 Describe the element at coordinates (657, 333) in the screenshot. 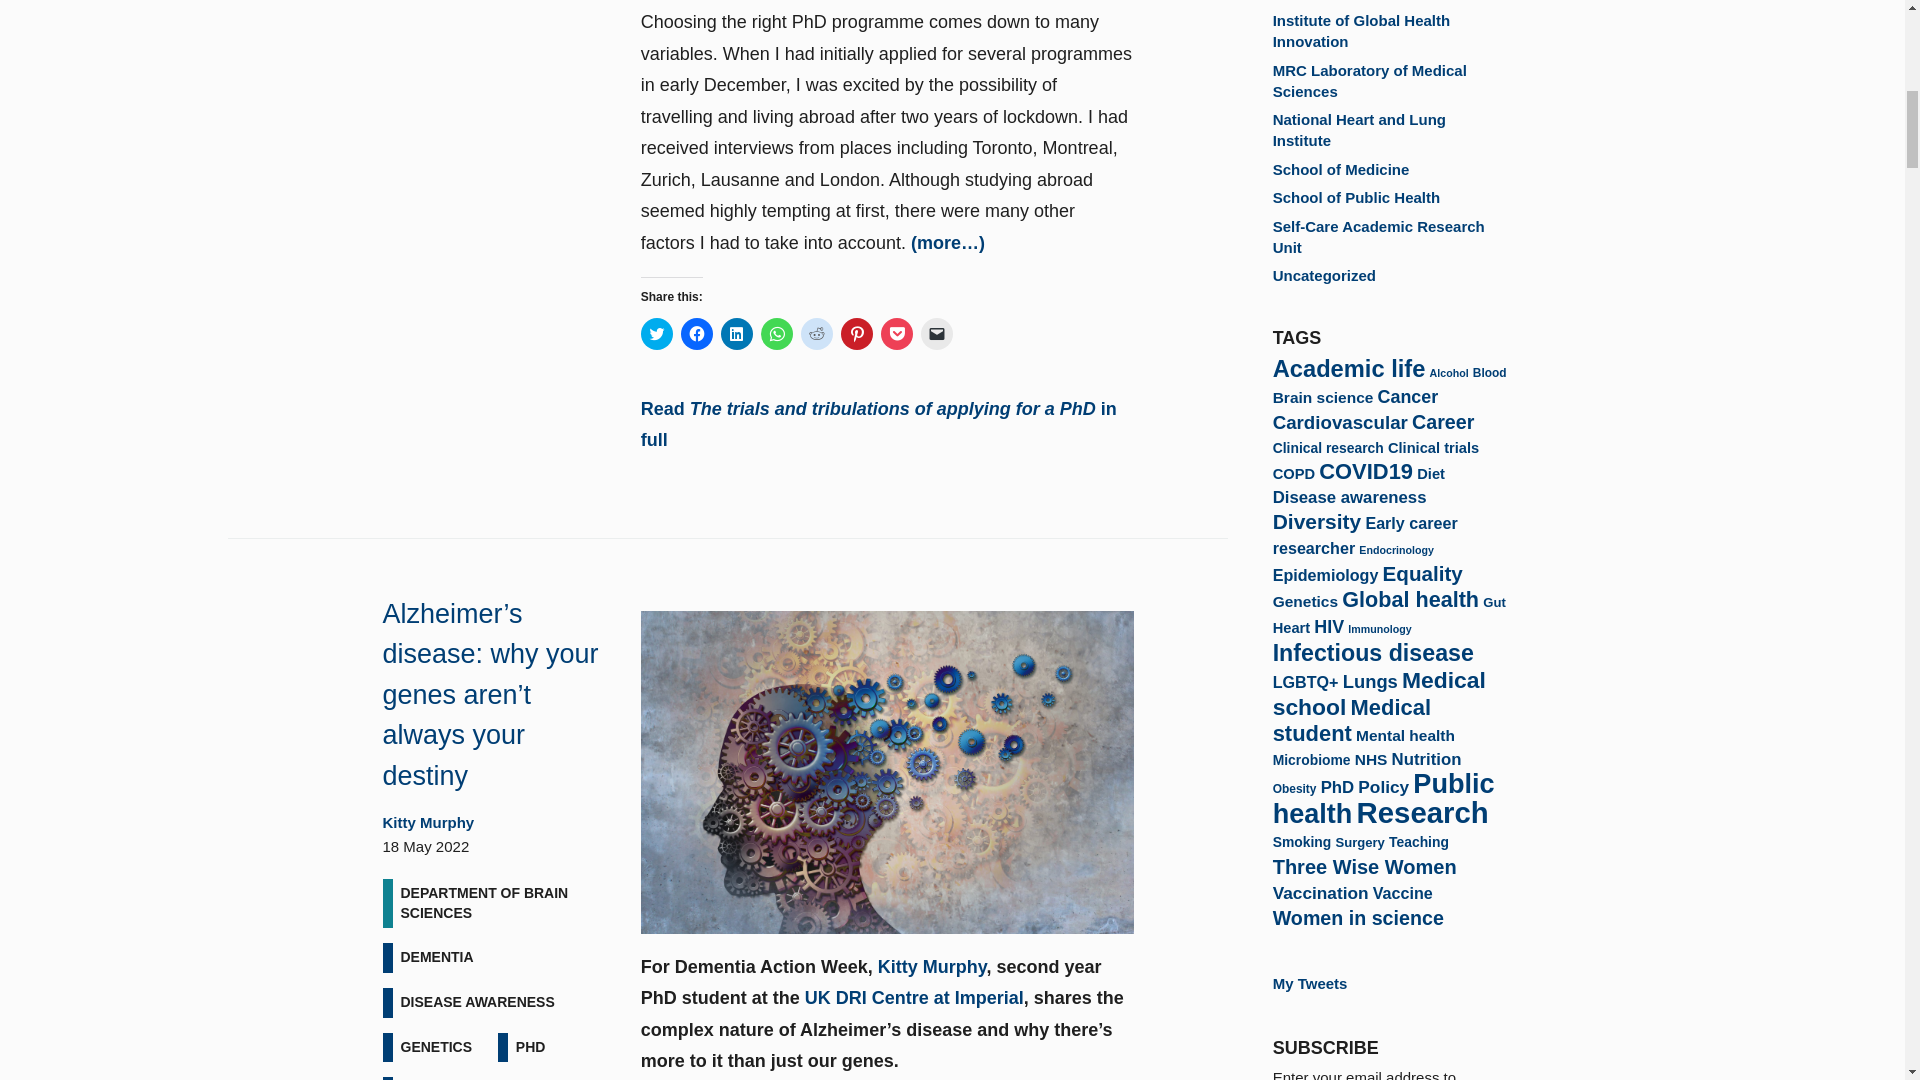

I see `Click to share on Twitter` at that location.